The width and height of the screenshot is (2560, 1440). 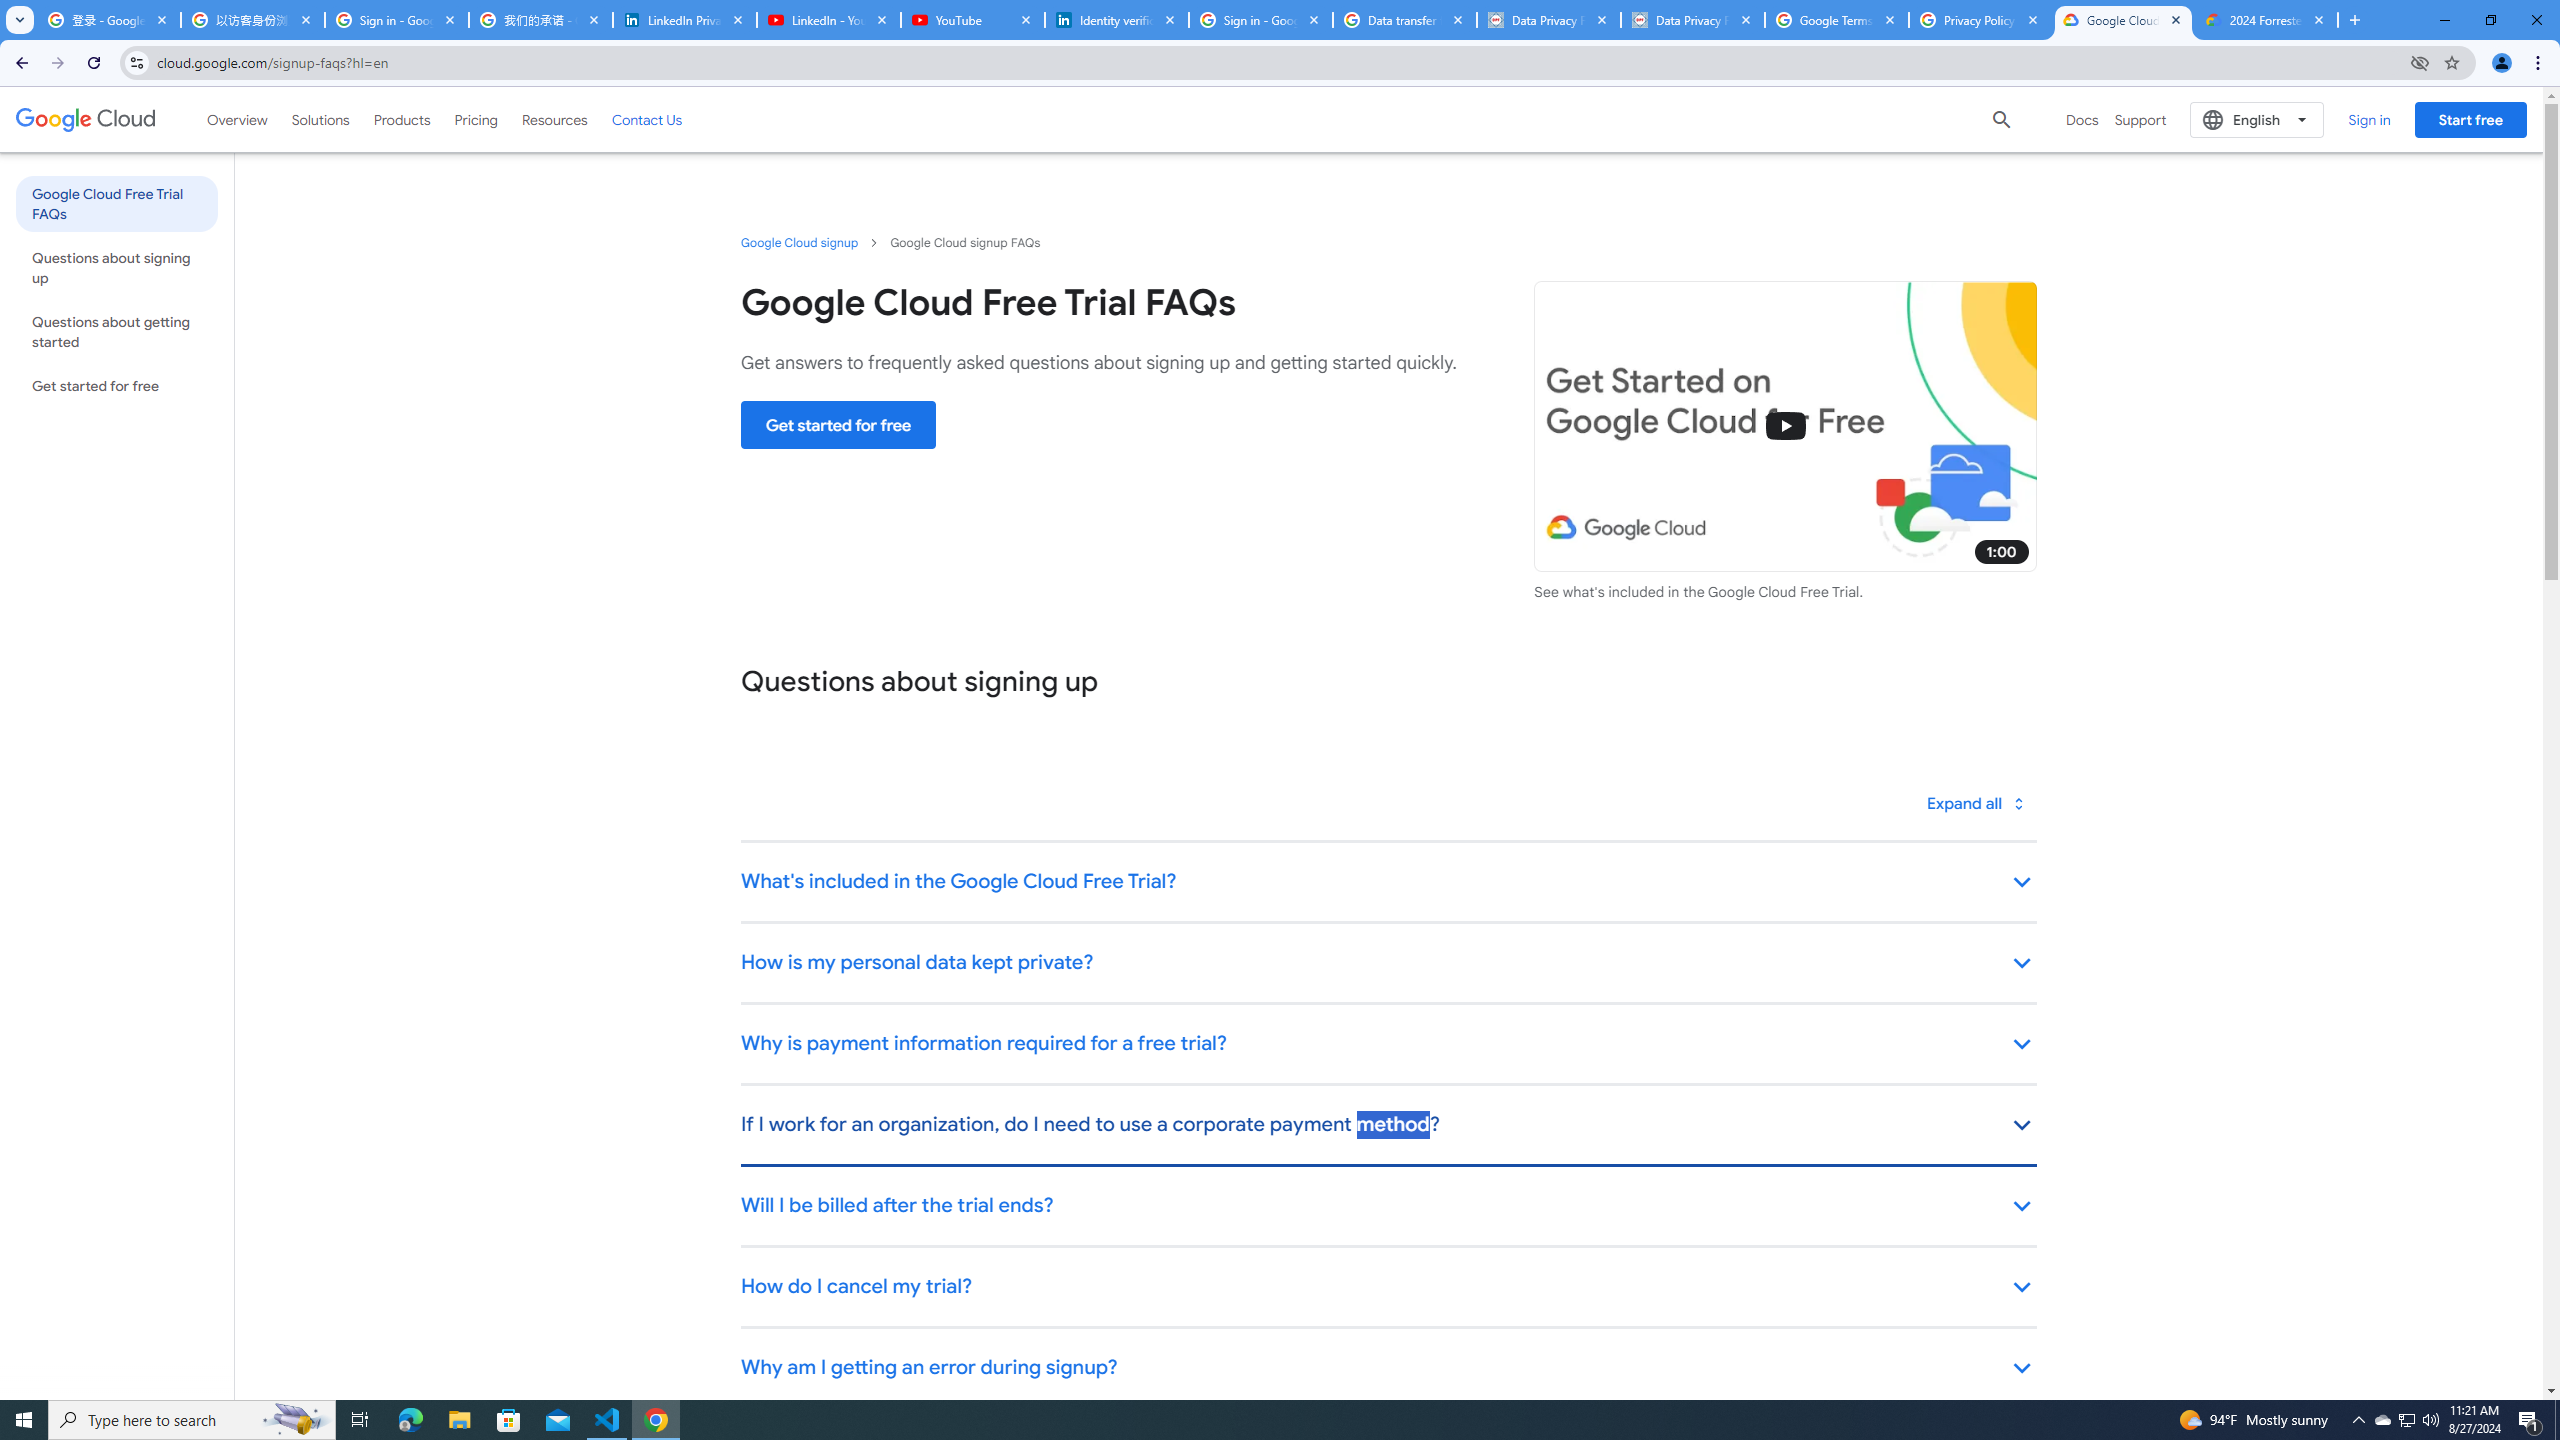 I want to click on LinkedIn - YouTube, so click(x=828, y=20).